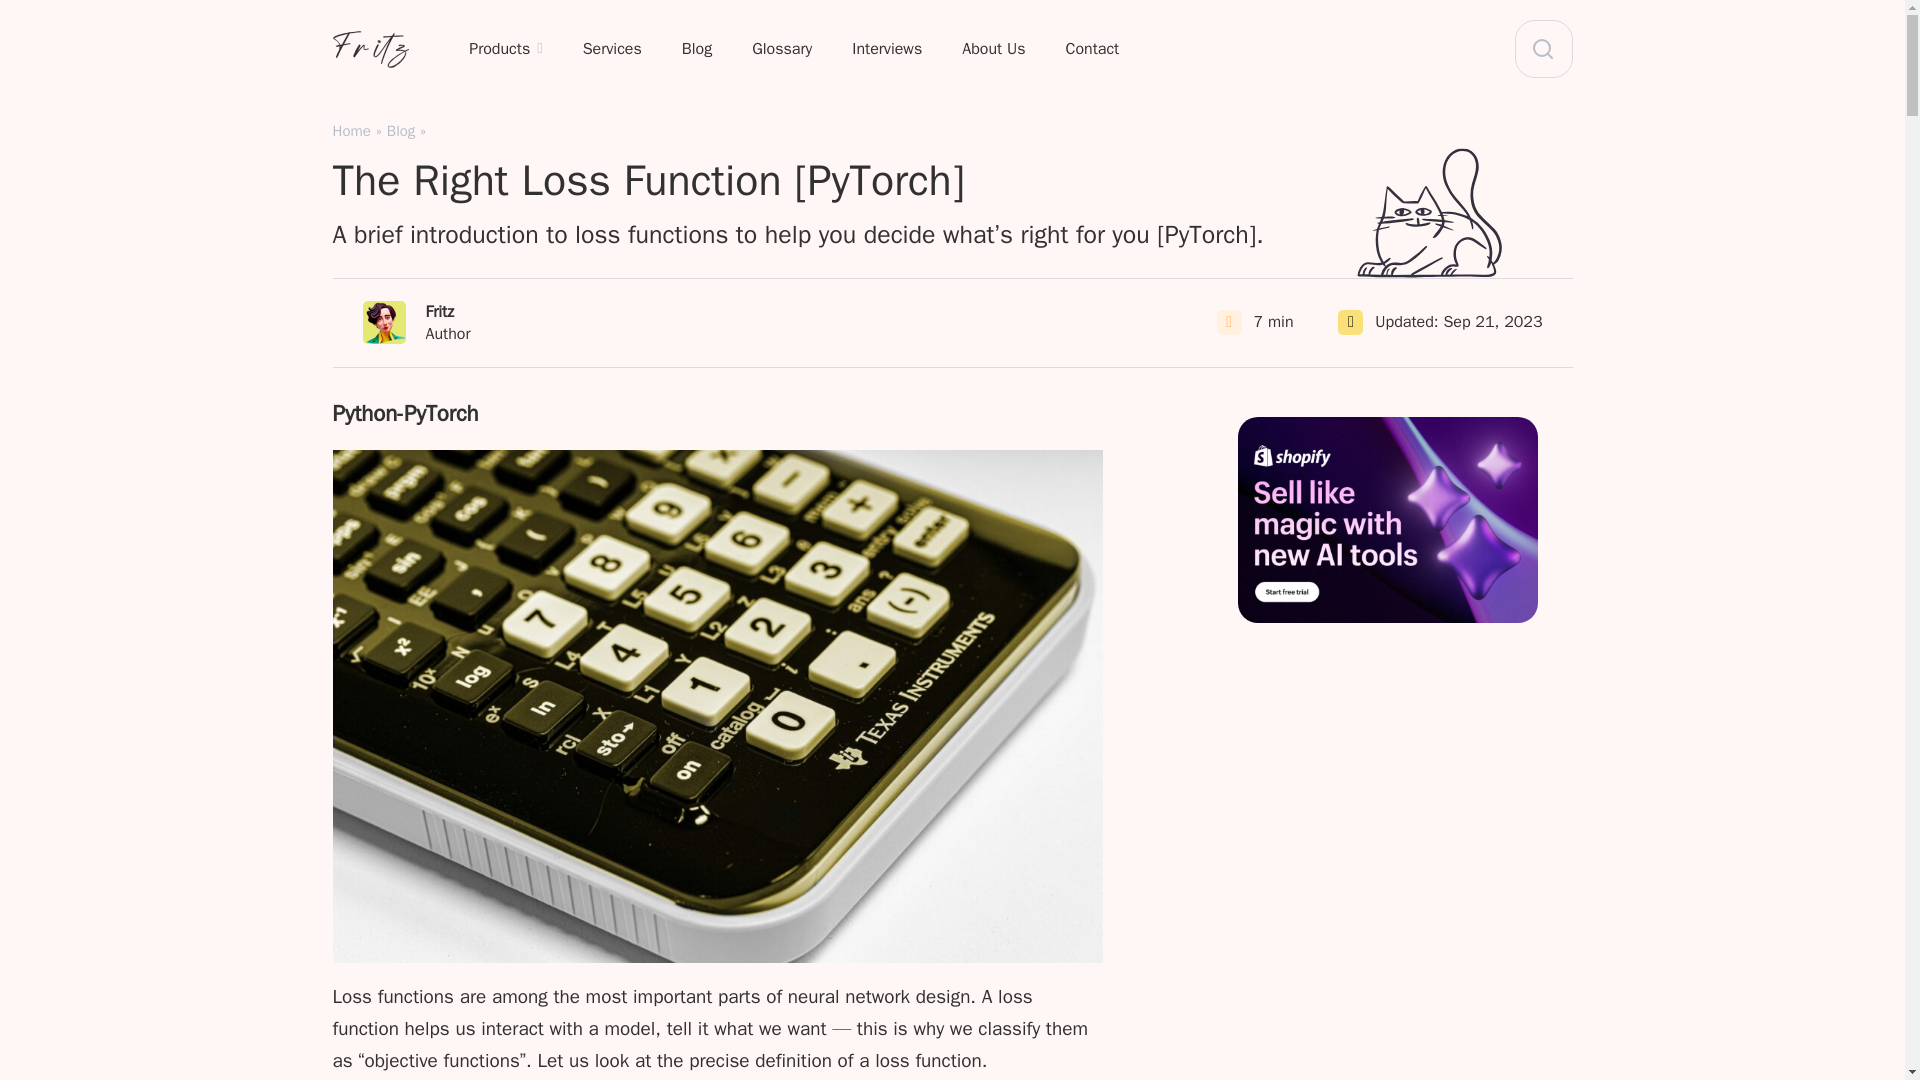 This screenshot has width=1920, height=1080. What do you see at coordinates (1274, 322) in the screenshot?
I see `About Us` at bounding box center [1274, 322].